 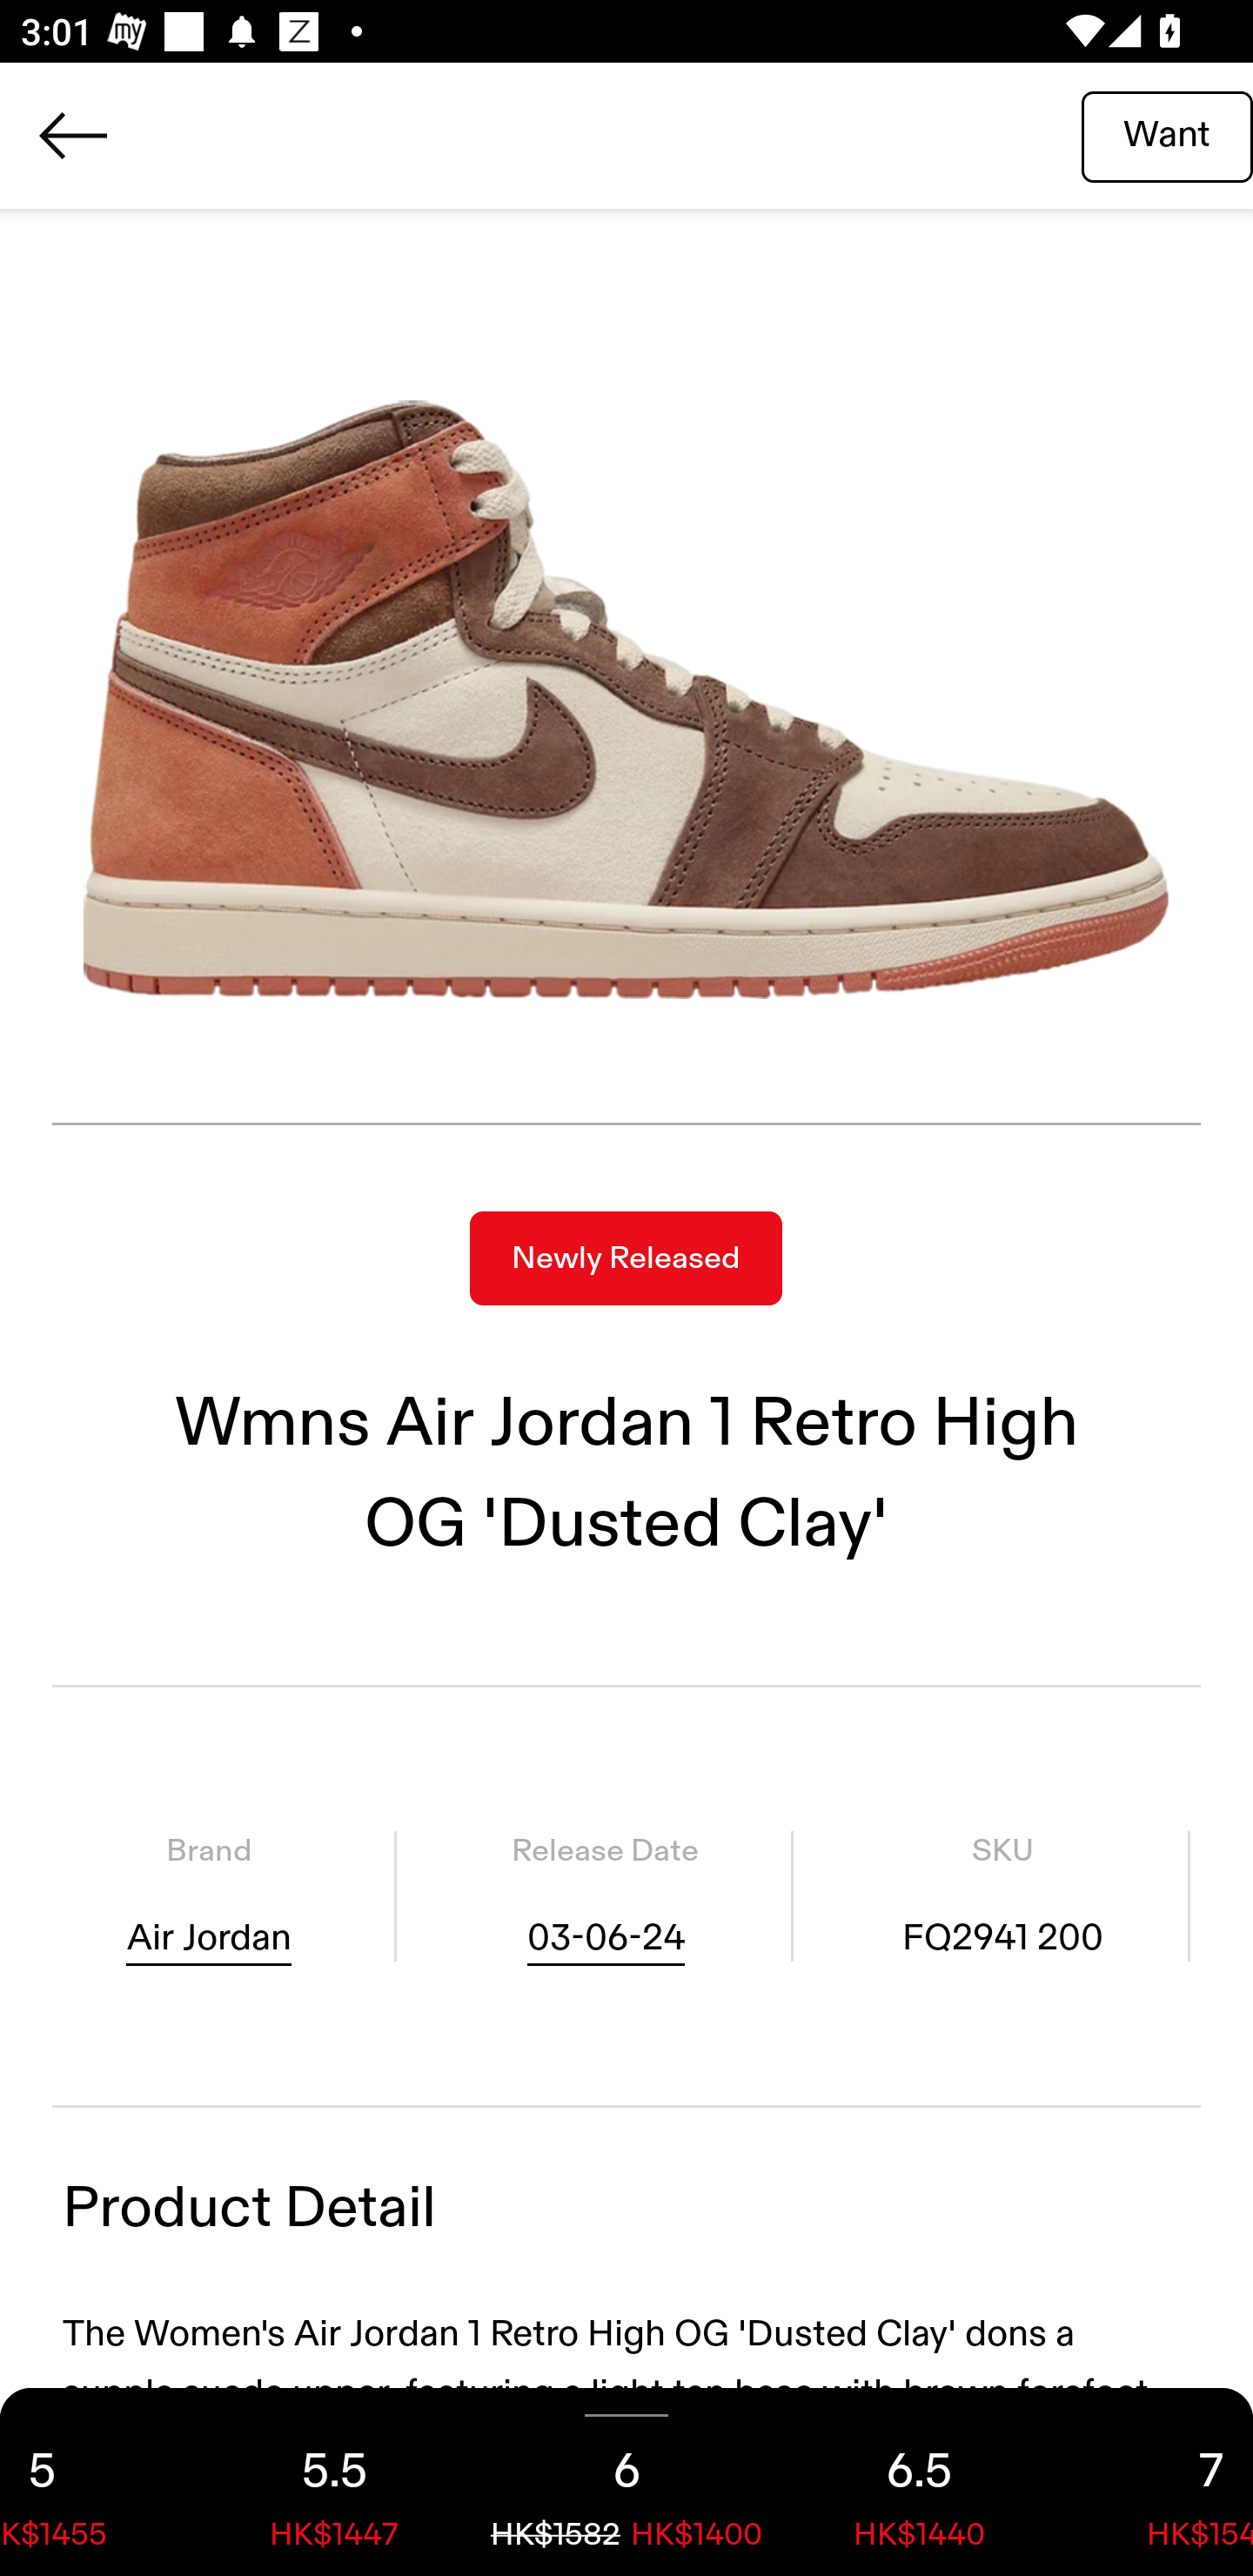 What do you see at coordinates (605, 1895) in the screenshot?
I see `Release Date 03-06-24` at bounding box center [605, 1895].